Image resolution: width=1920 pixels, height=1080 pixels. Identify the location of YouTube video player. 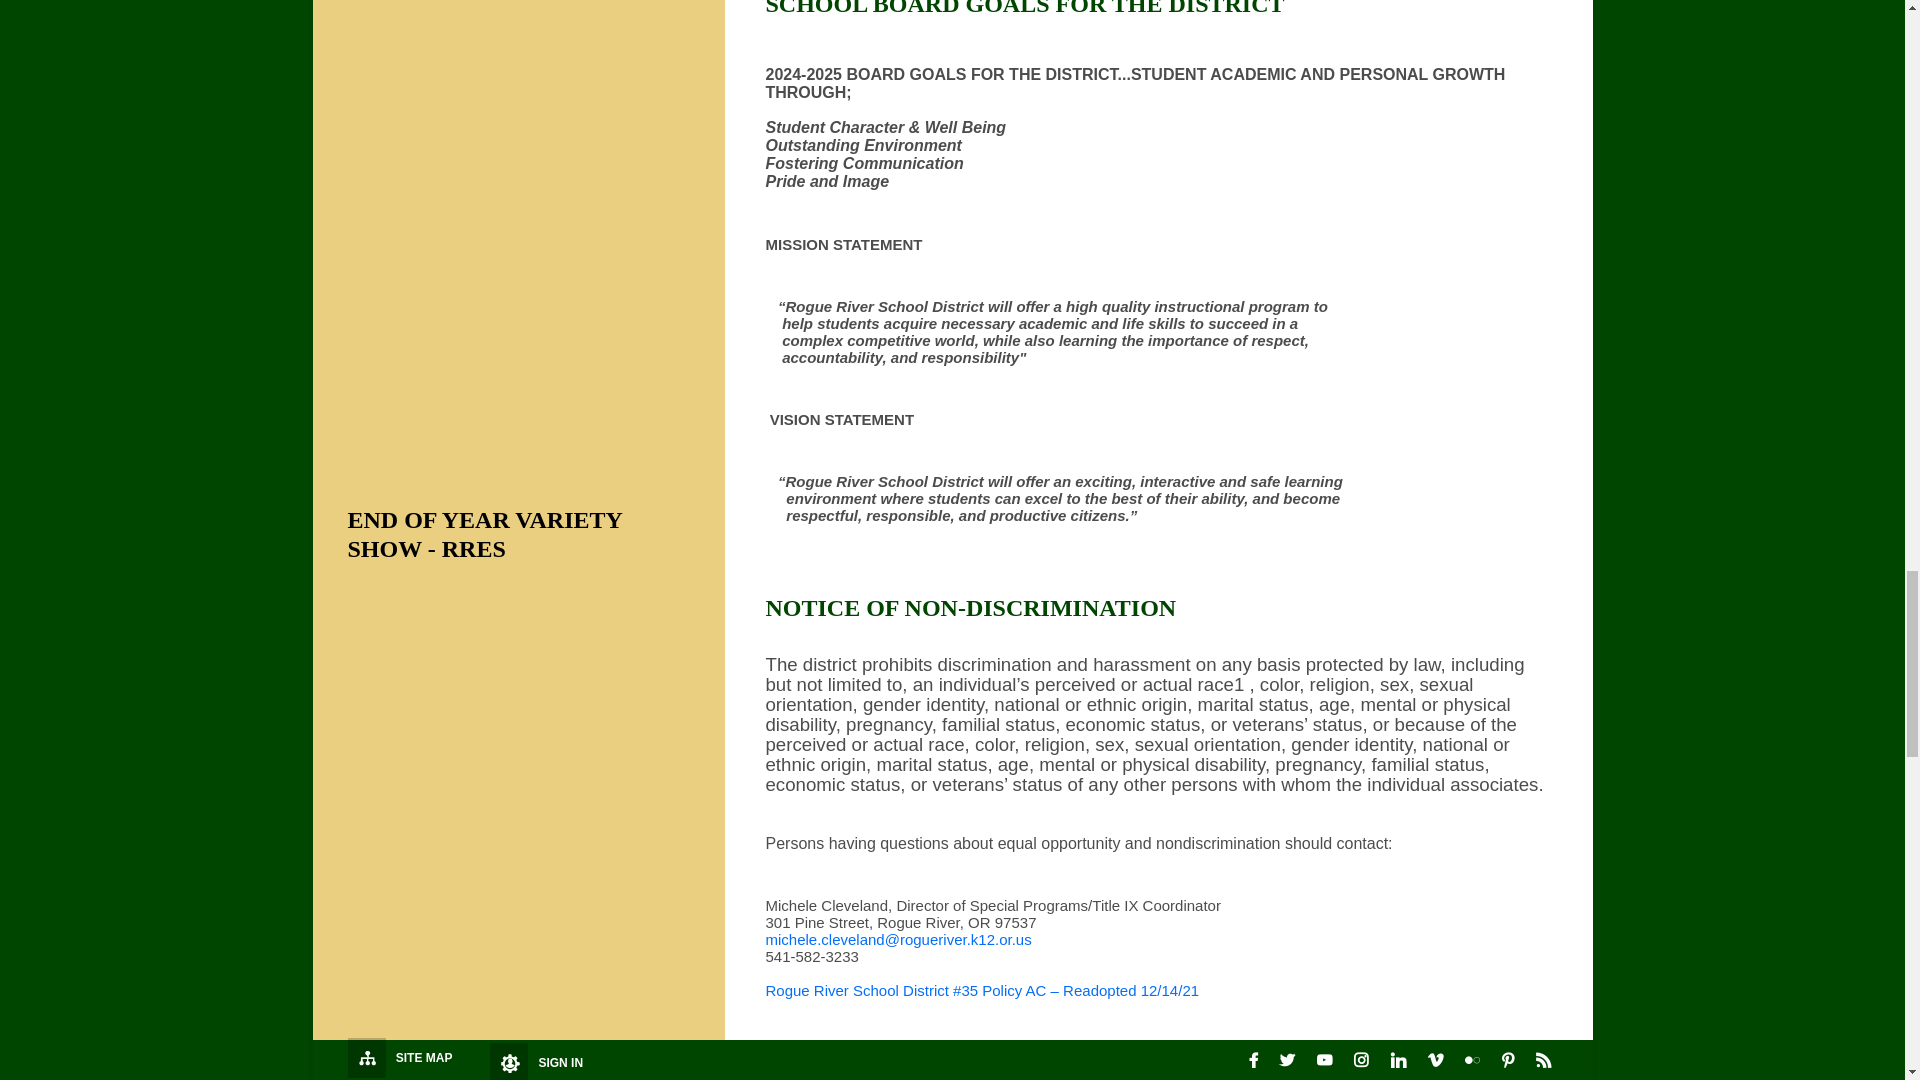
(522, 771).